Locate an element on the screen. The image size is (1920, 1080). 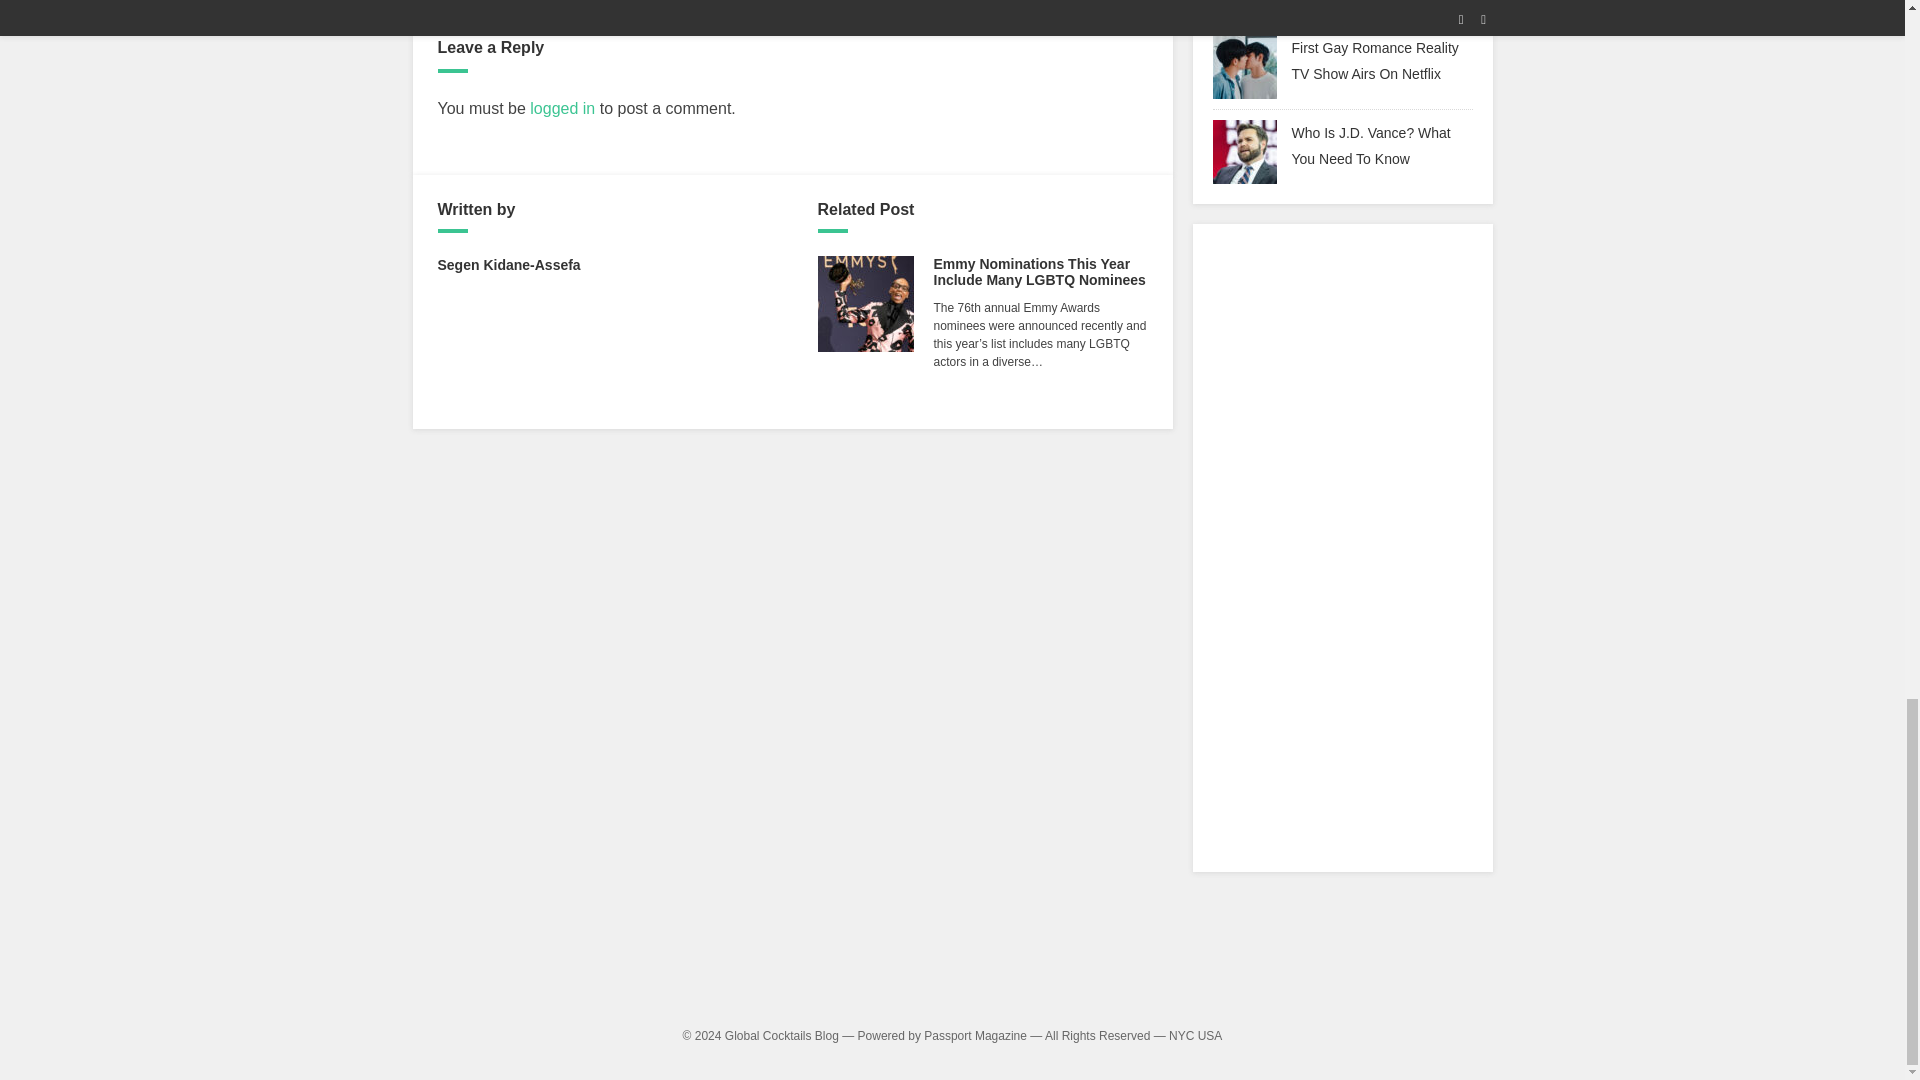
3rd party ad content is located at coordinates (952, 970).